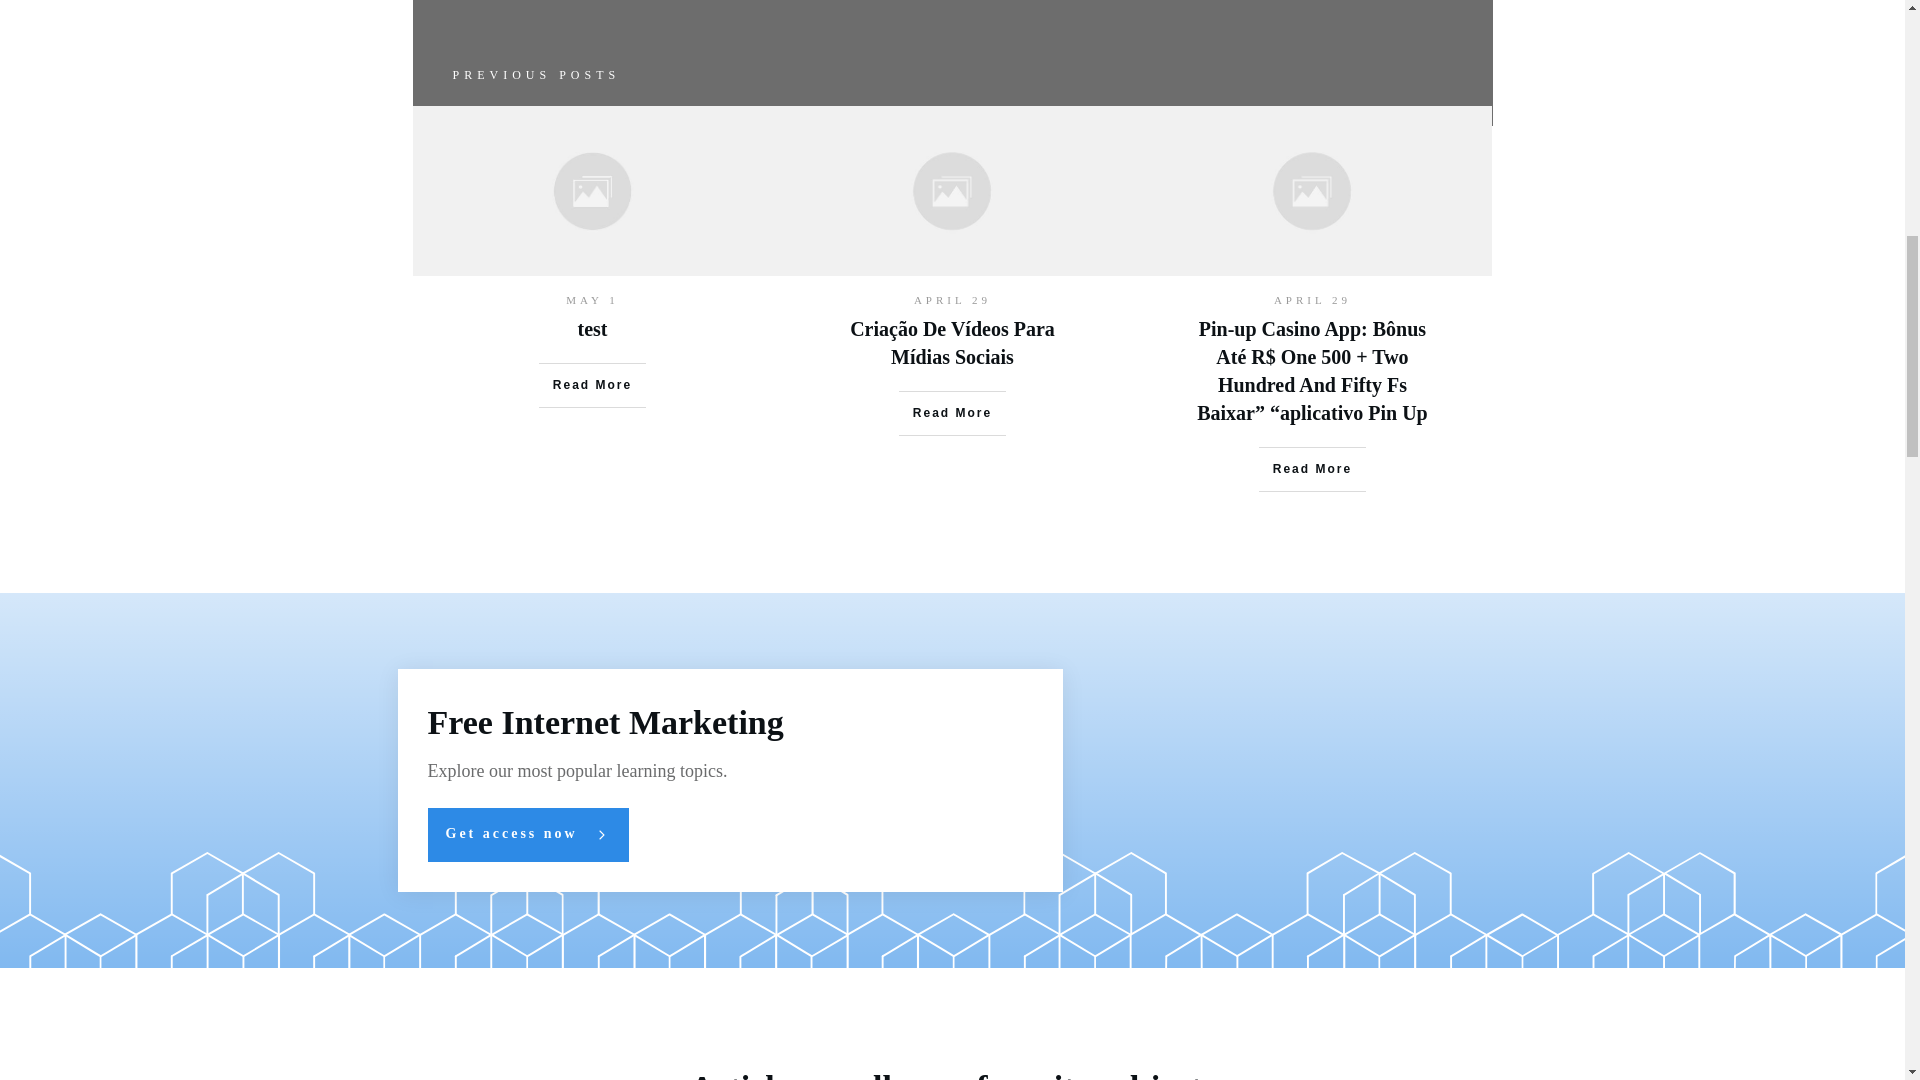 This screenshot has width=1920, height=1080. Describe the element at coordinates (952, 412) in the screenshot. I see `Read More` at that location.